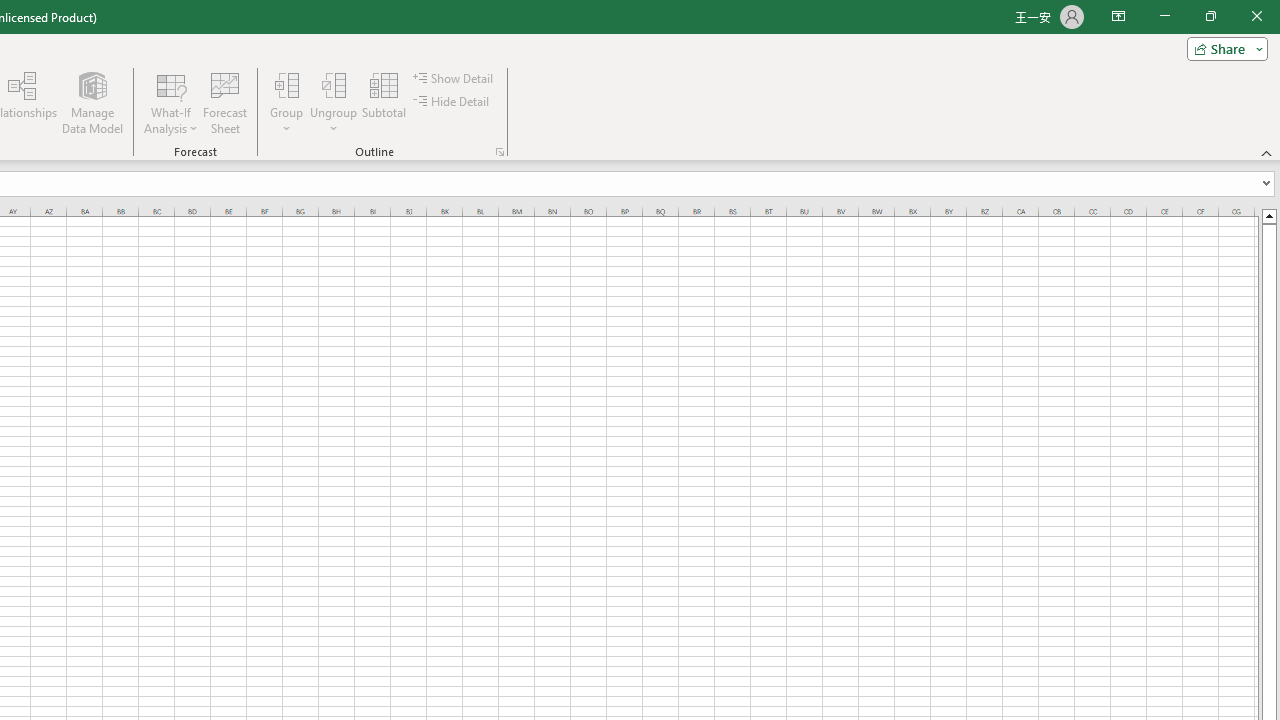  Describe the element at coordinates (454, 78) in the screenshot. I see `Show Detail` at that location.